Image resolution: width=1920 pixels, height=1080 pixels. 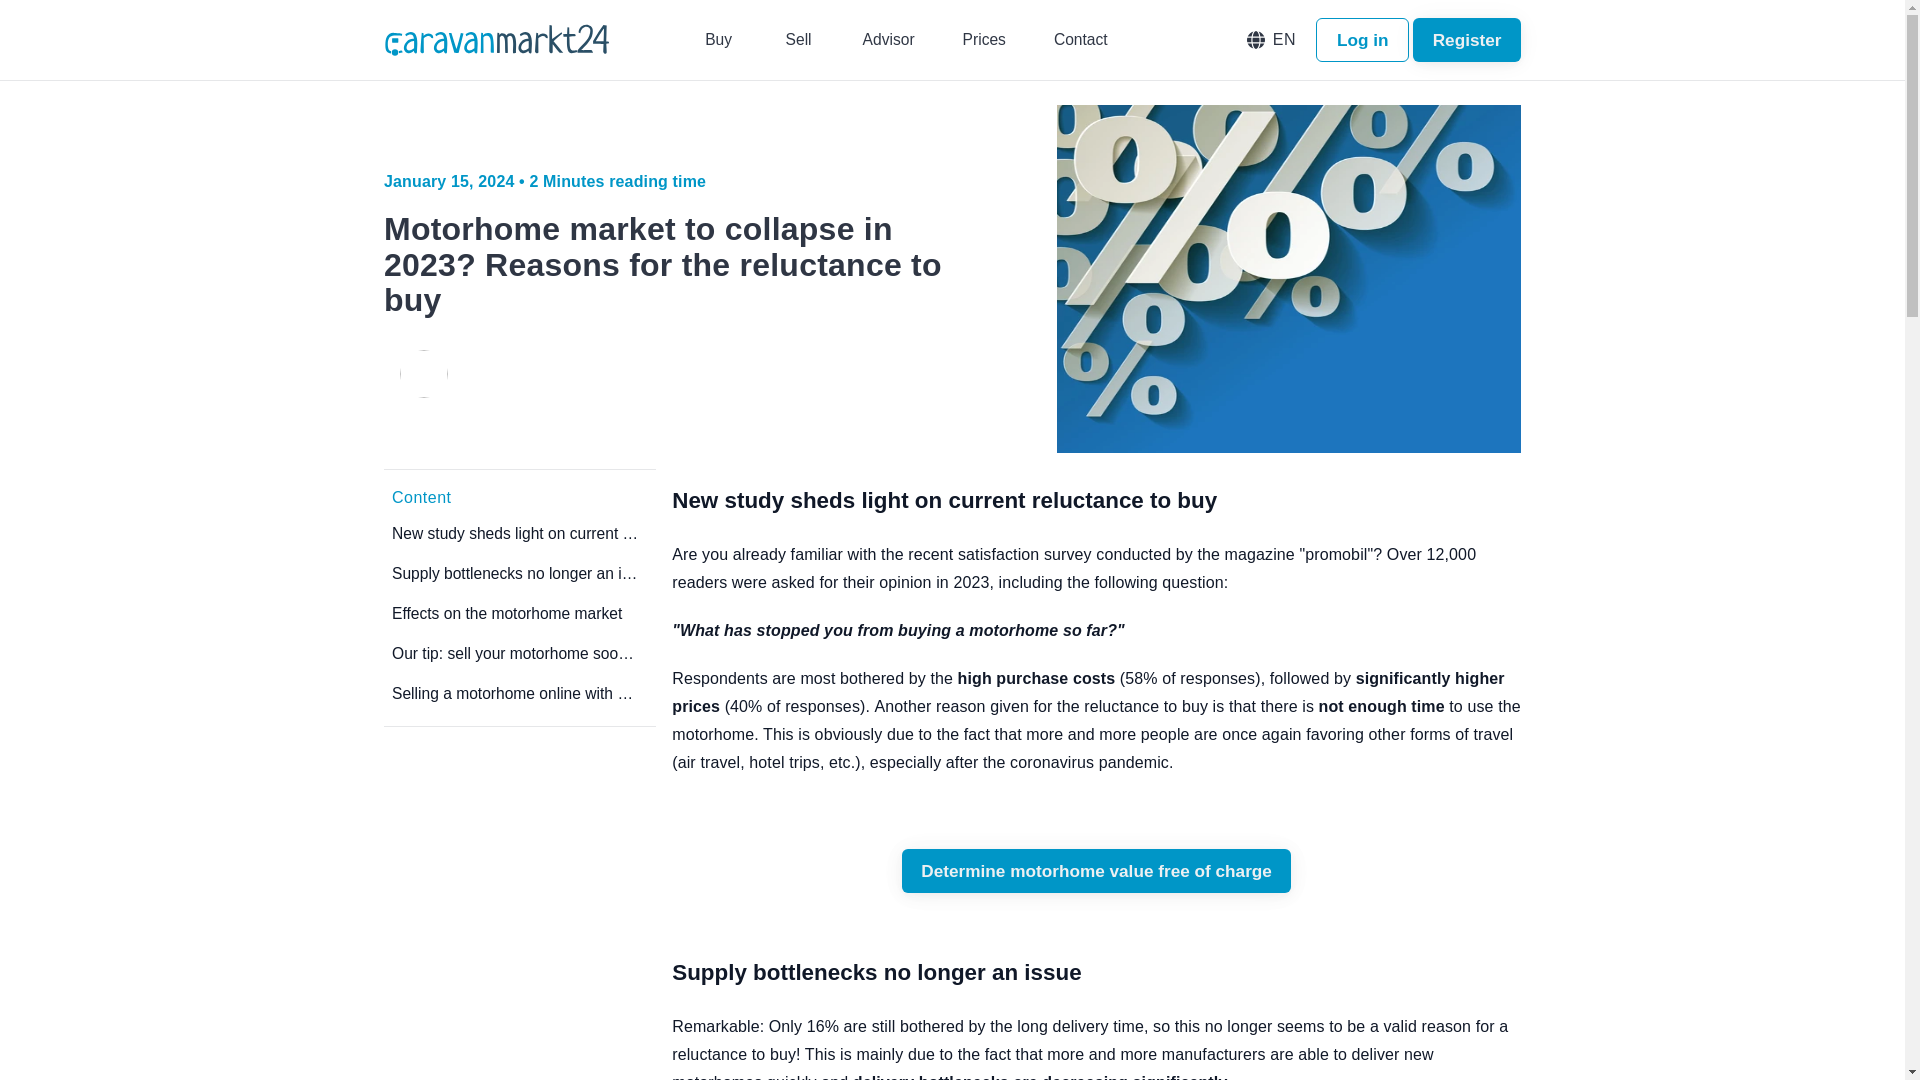 I want to click on Contact, so click(x=1080, y=40).